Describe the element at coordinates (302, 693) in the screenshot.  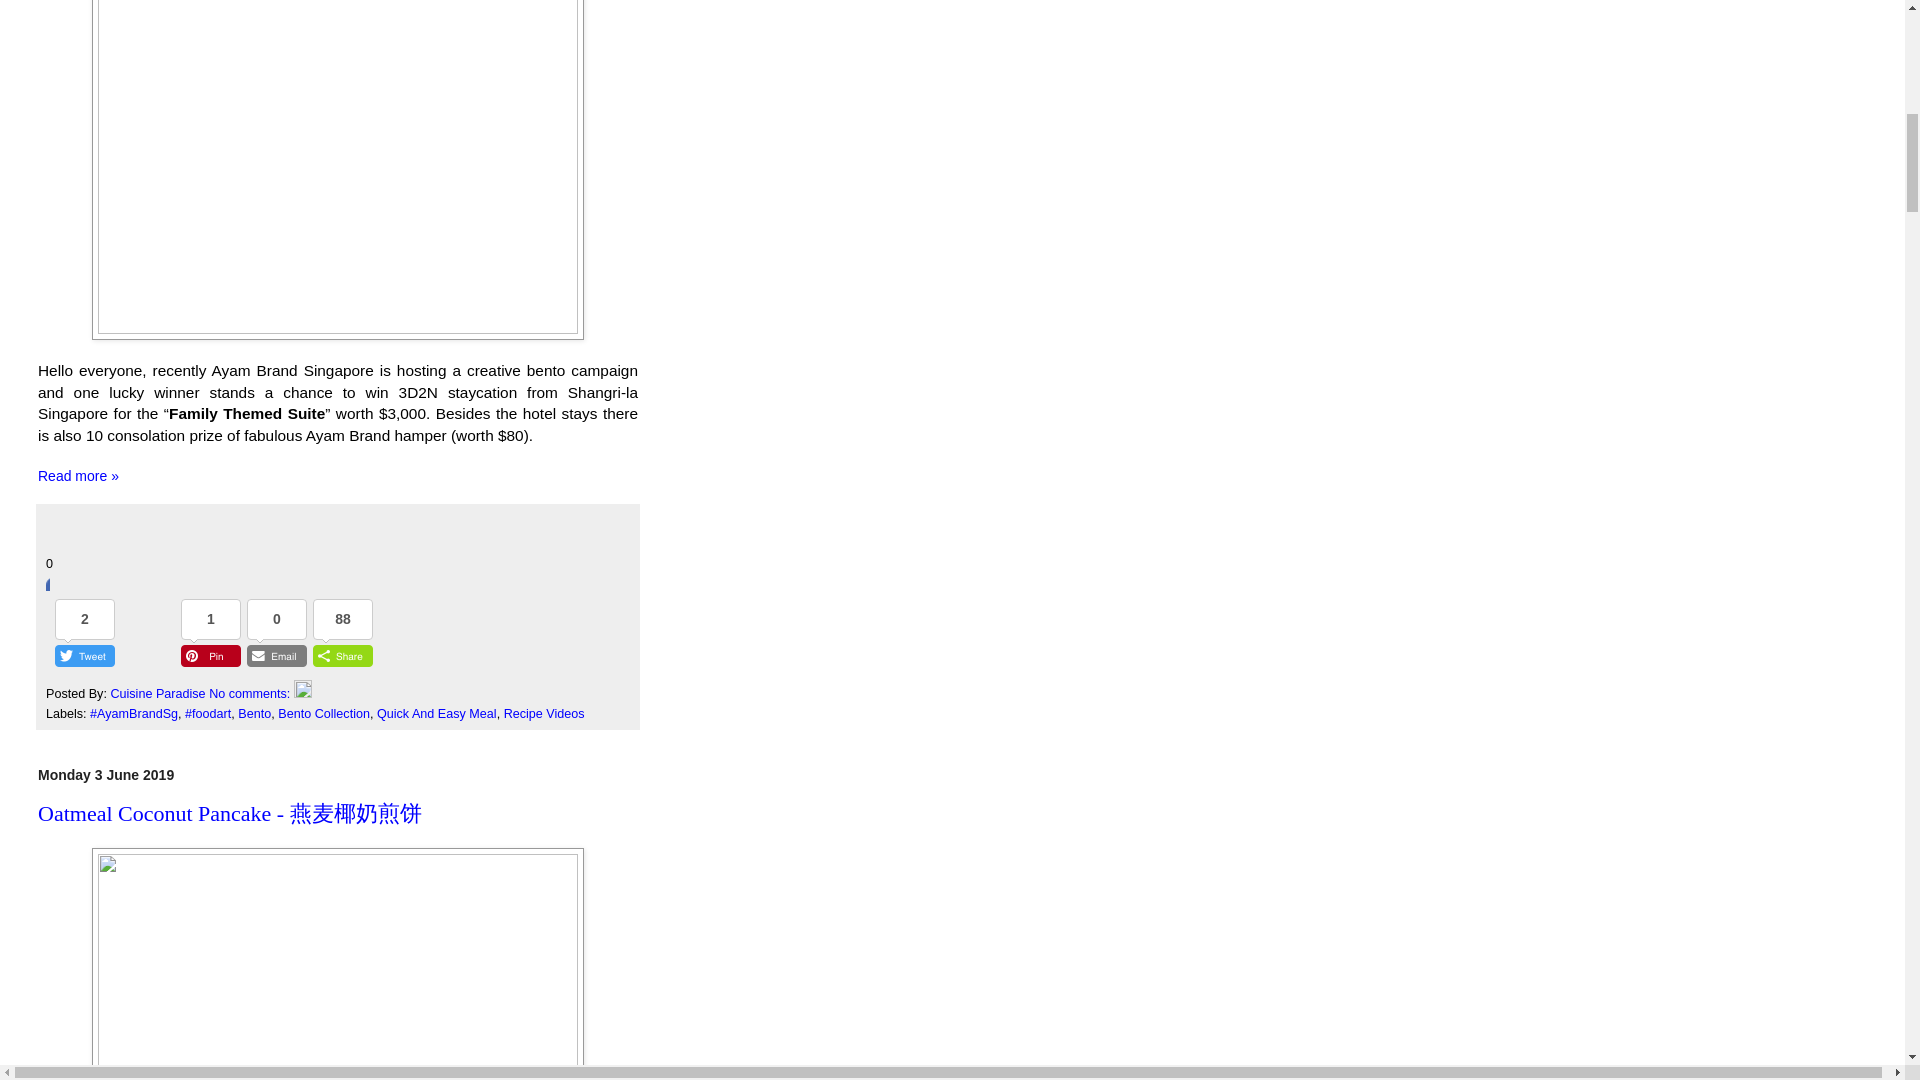
I see `Edit Post` at that location.